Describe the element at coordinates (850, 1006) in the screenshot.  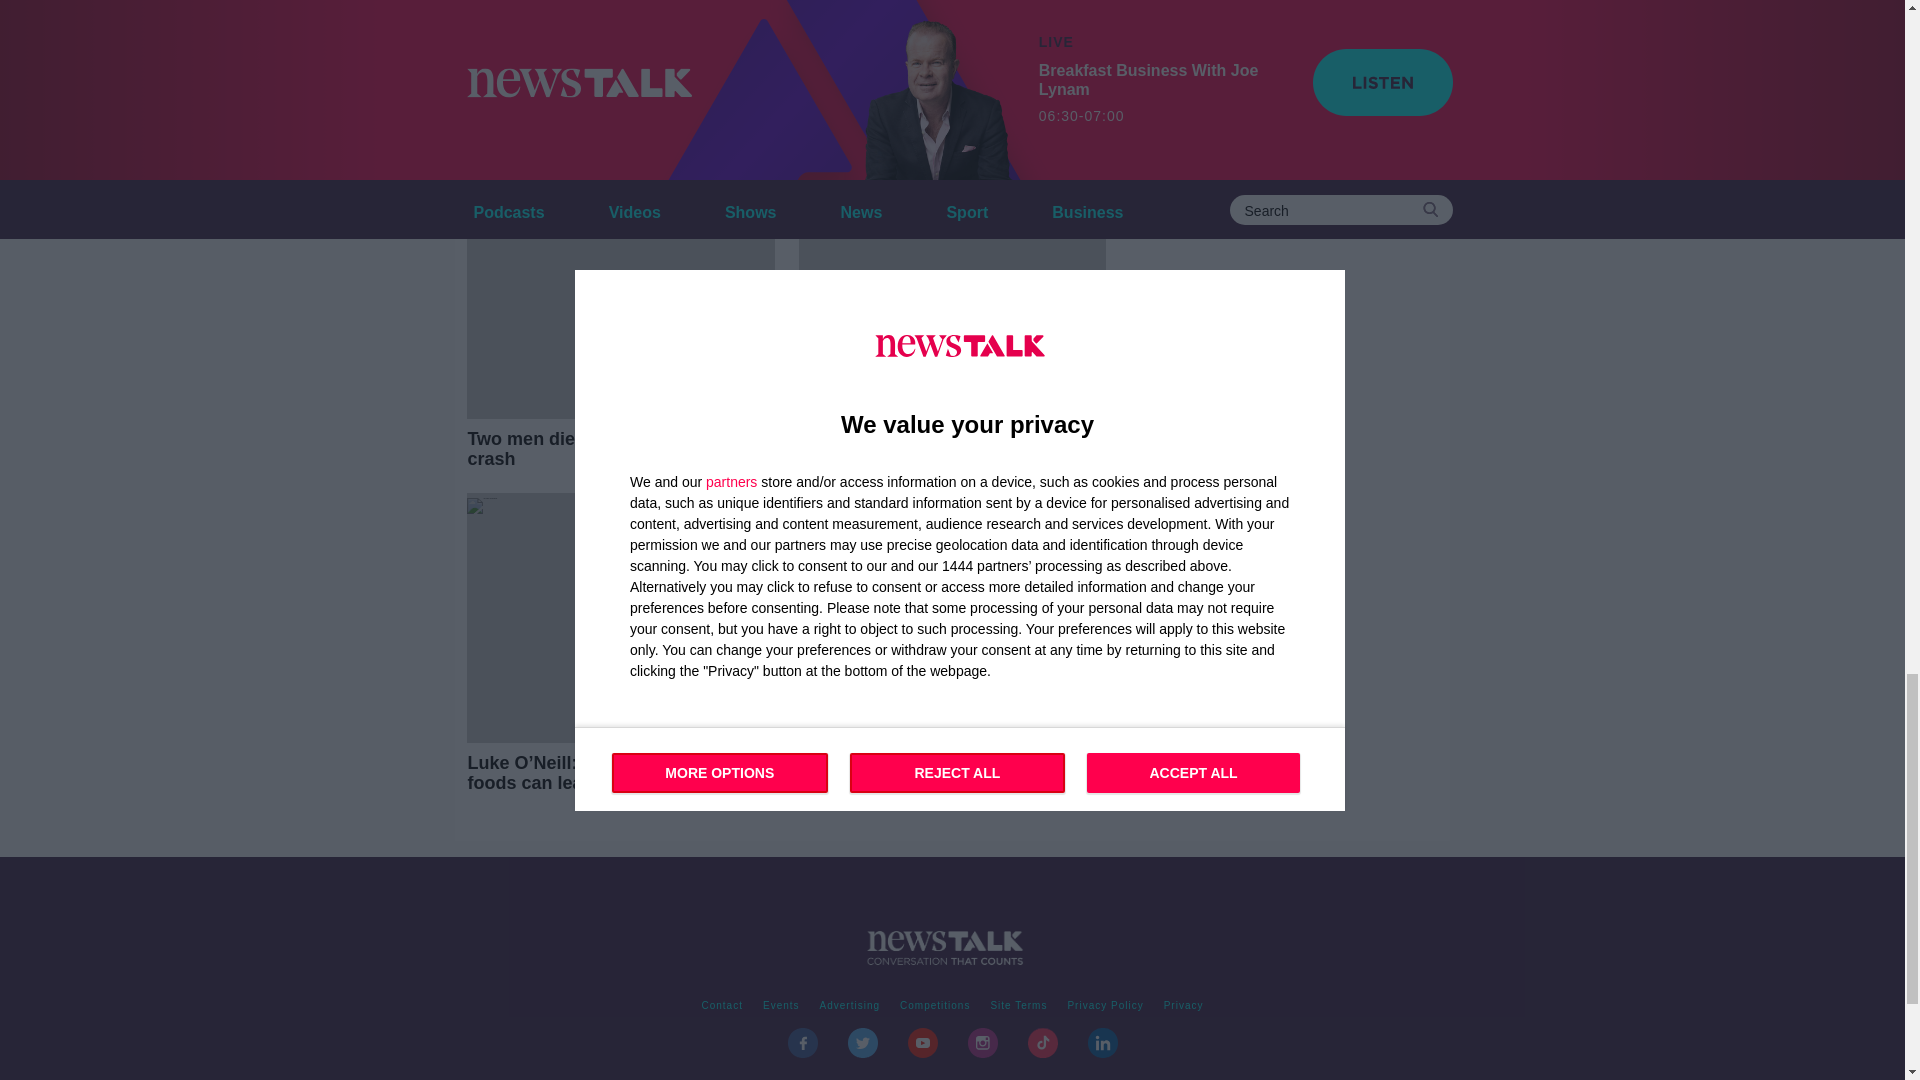
I see `advertising` at that location.